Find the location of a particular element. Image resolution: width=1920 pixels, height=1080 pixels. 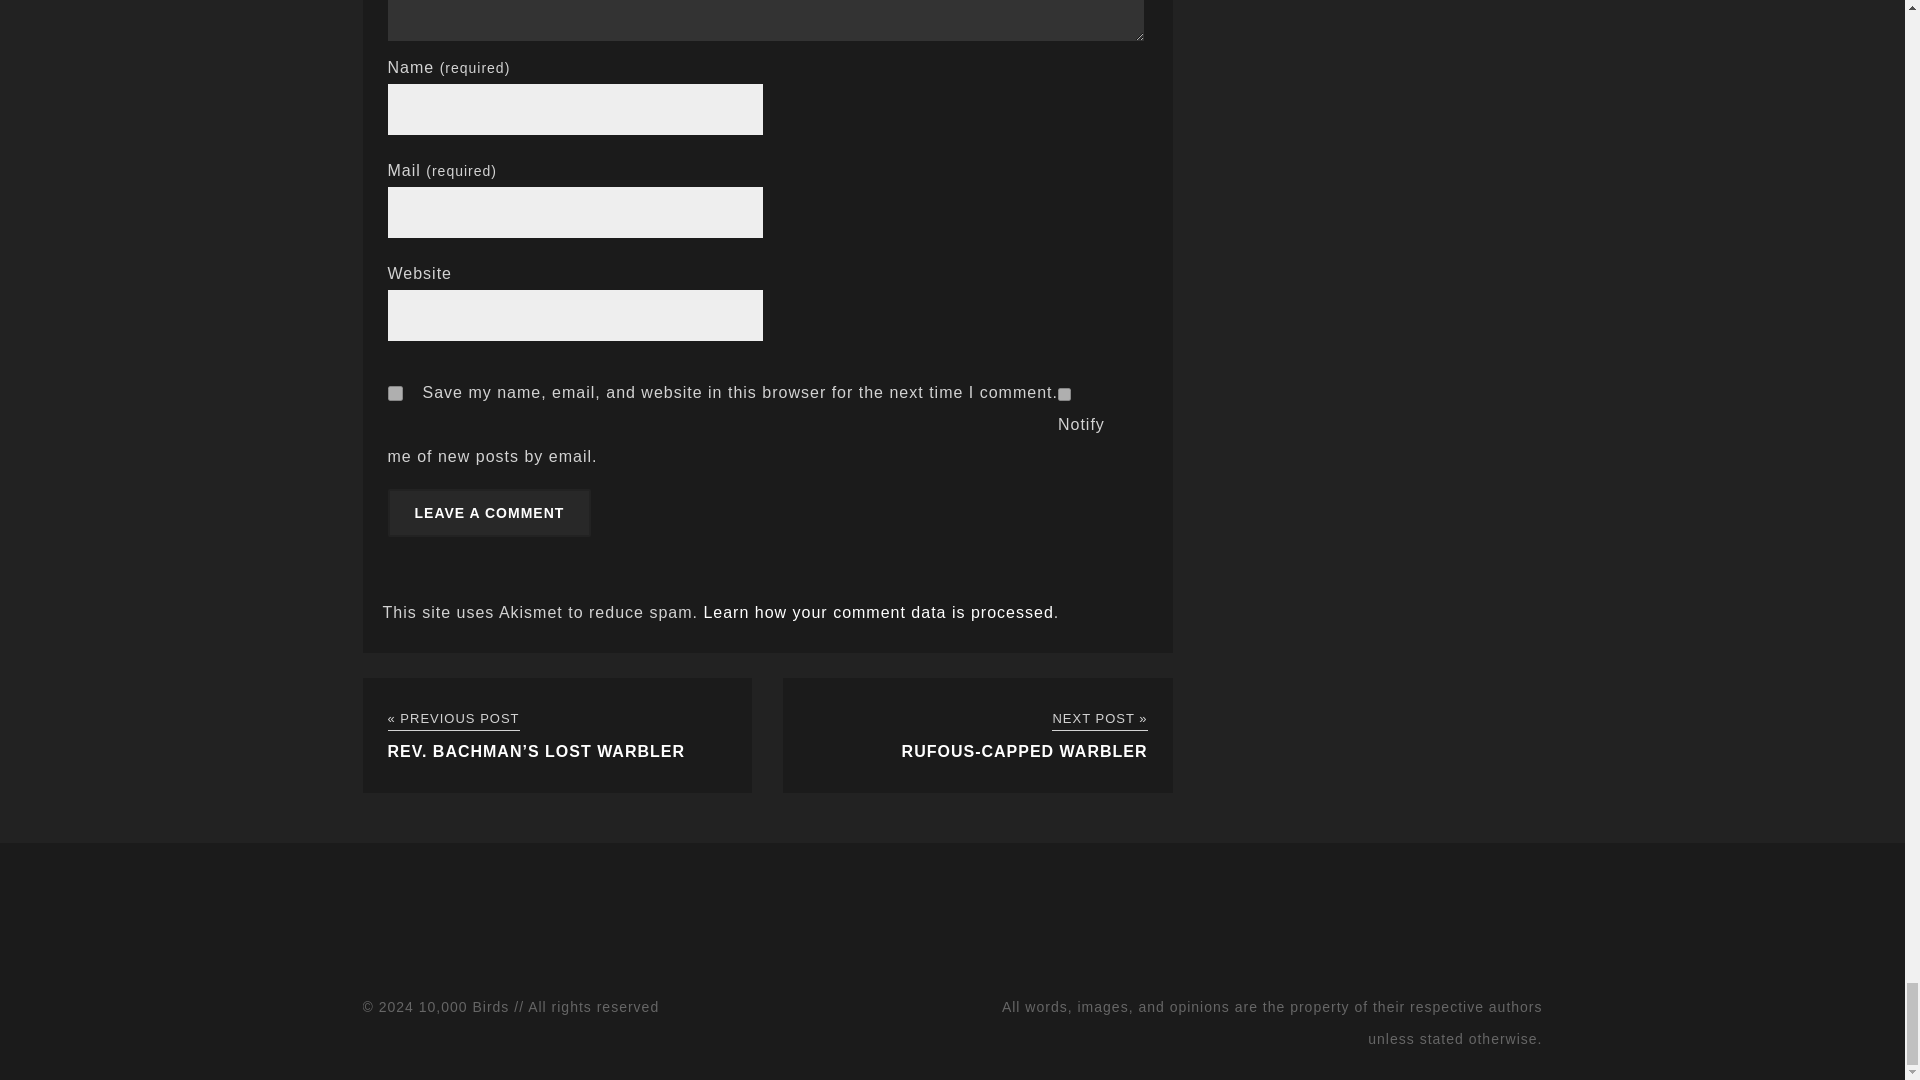

Leave a Comment is located at coordinates (489, 512).